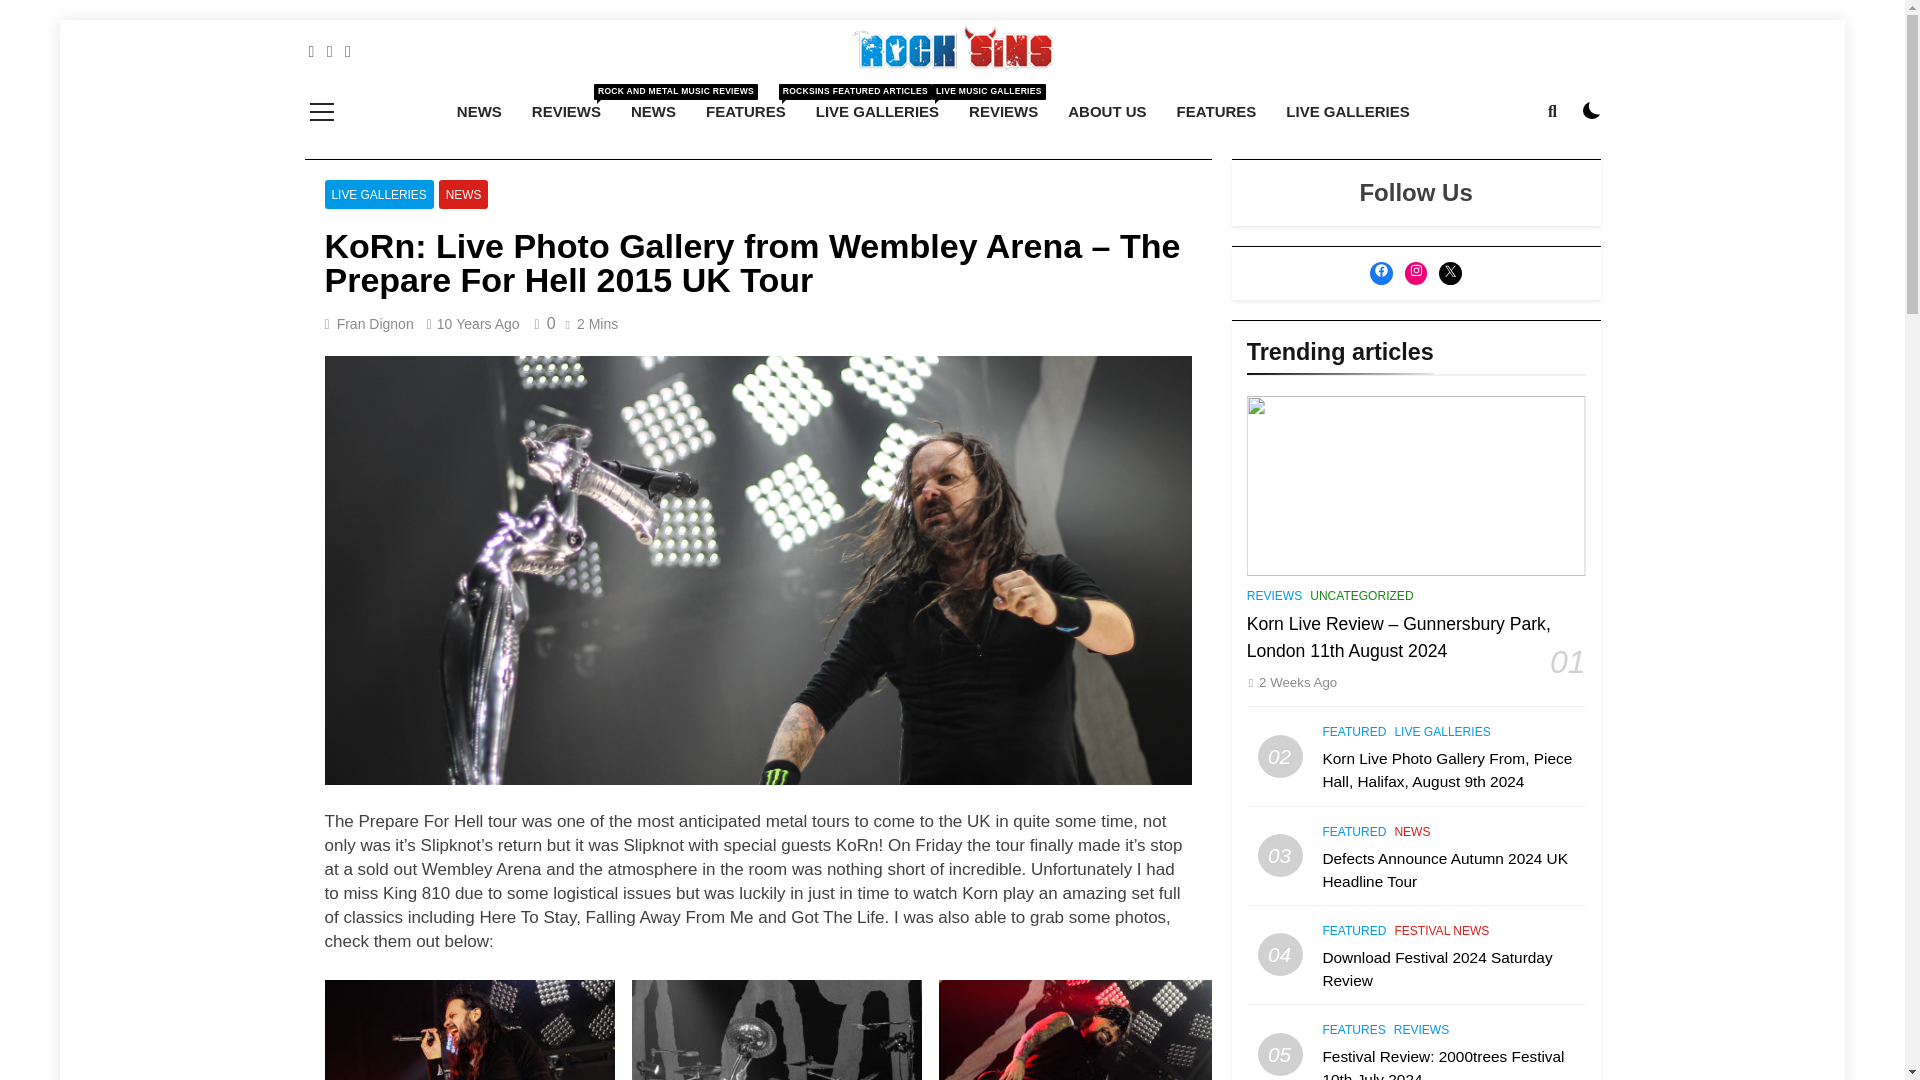 This screenshot has height=1080, width=1920. What do you see at coordinates (729, 100) in the screenshot?
I see `Rock Sins` at bounding box center [729, 100].